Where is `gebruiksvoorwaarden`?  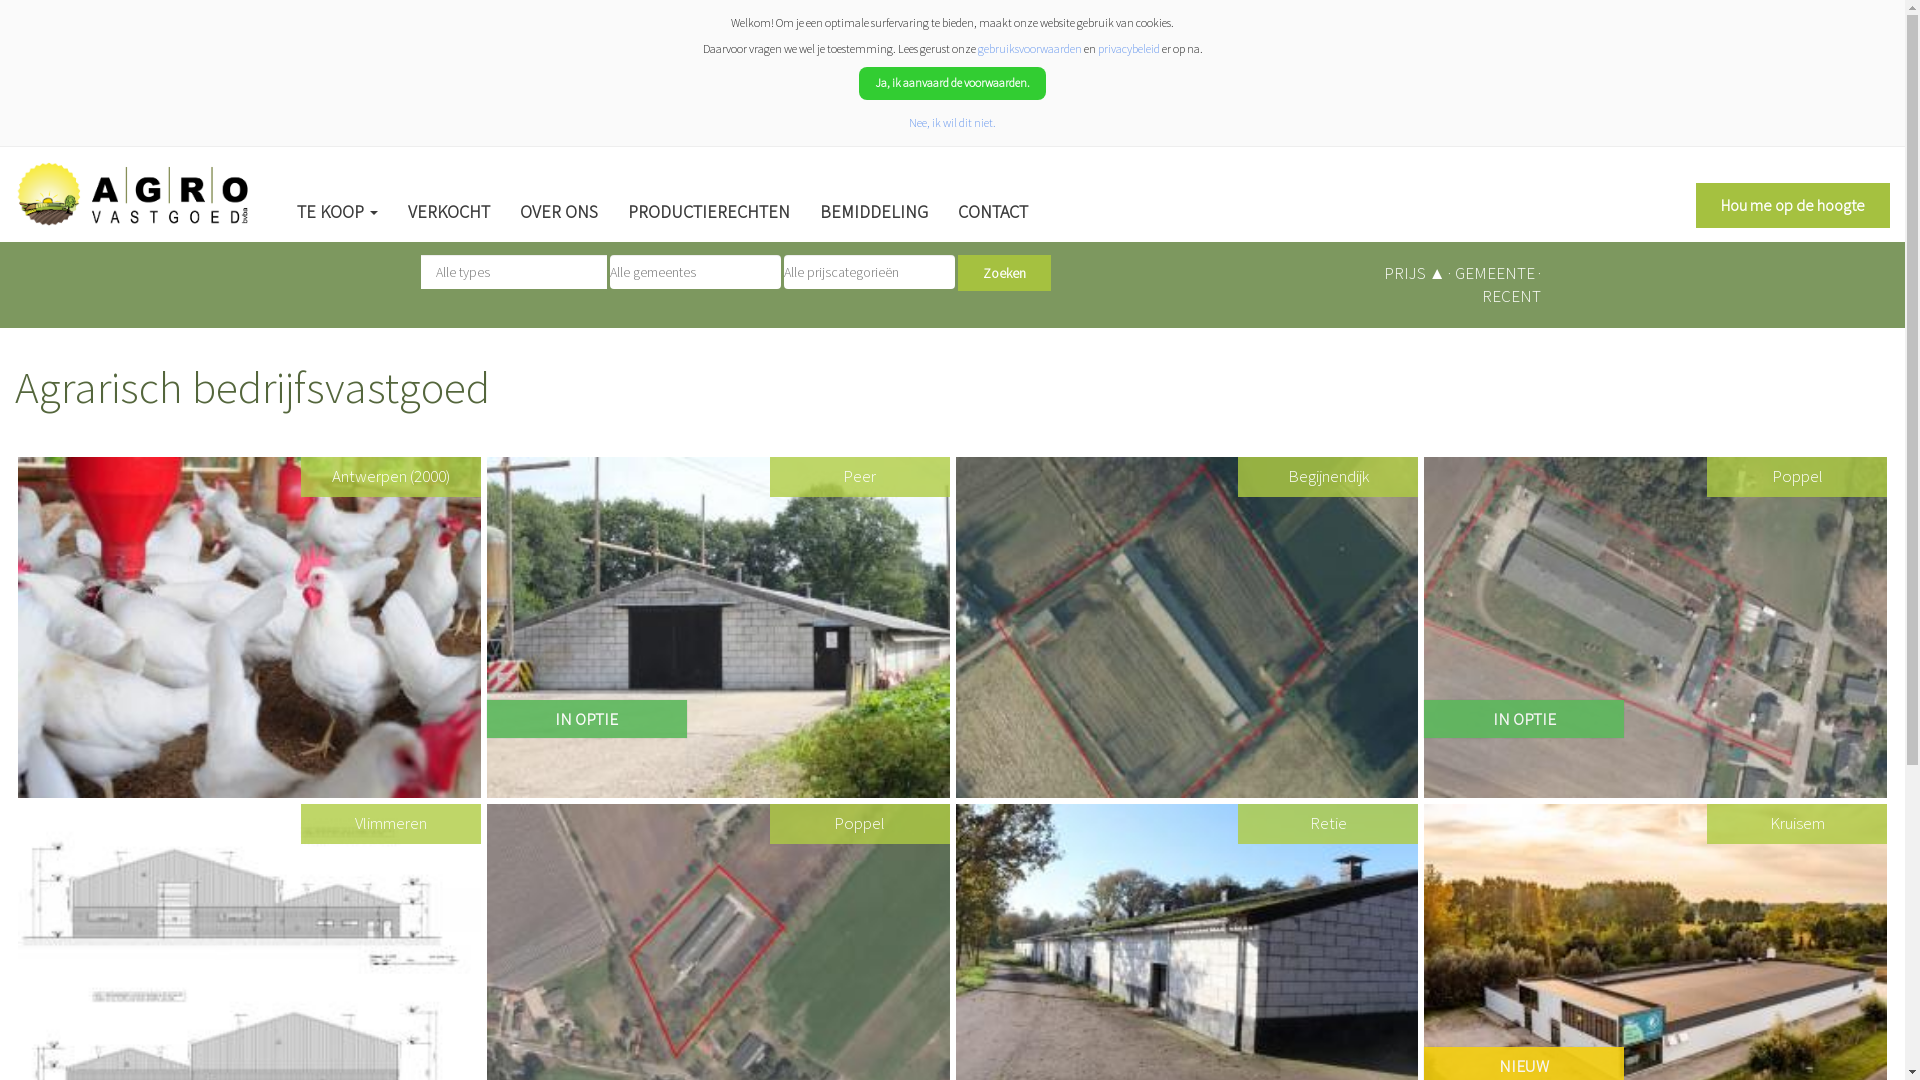
gebruiksvoorwaarden is located at coordinates (1030, 48).